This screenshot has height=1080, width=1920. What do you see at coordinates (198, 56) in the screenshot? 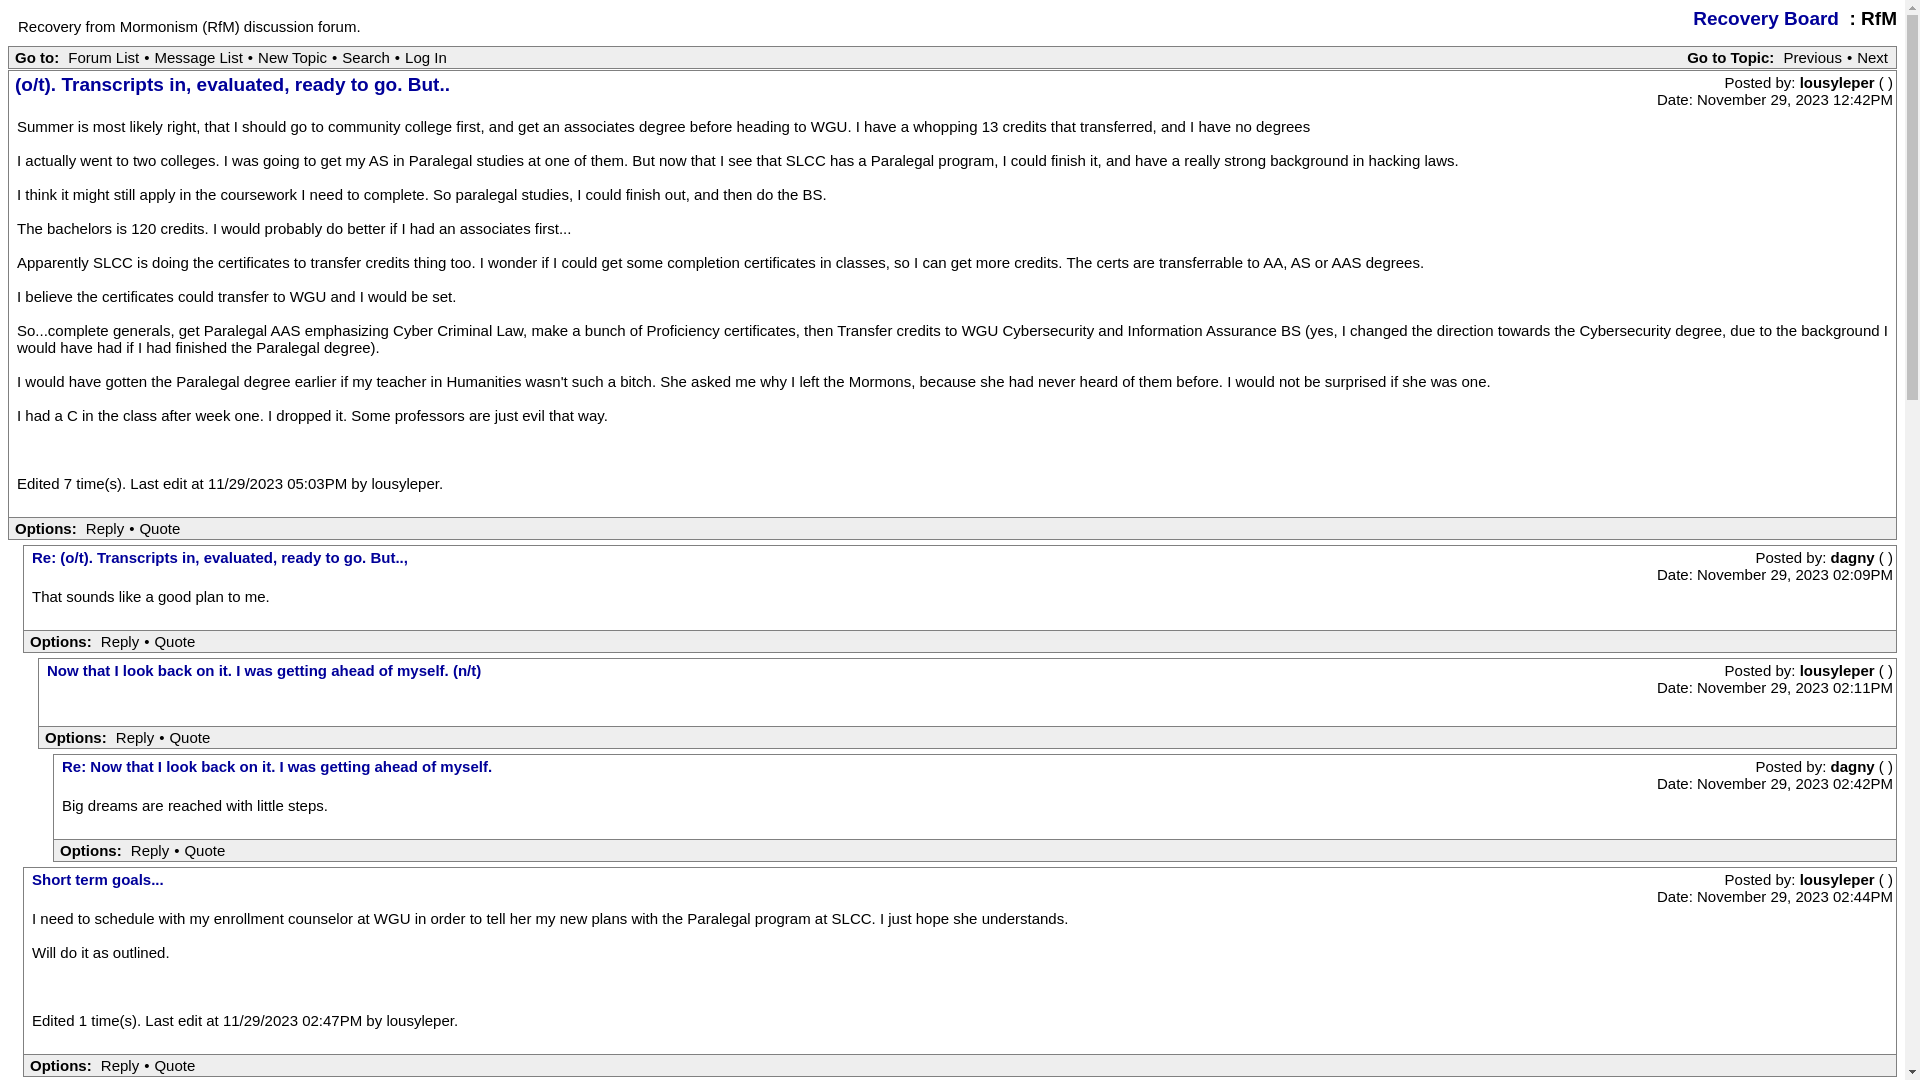
I see `Message List` at bounding box center [198, 56].